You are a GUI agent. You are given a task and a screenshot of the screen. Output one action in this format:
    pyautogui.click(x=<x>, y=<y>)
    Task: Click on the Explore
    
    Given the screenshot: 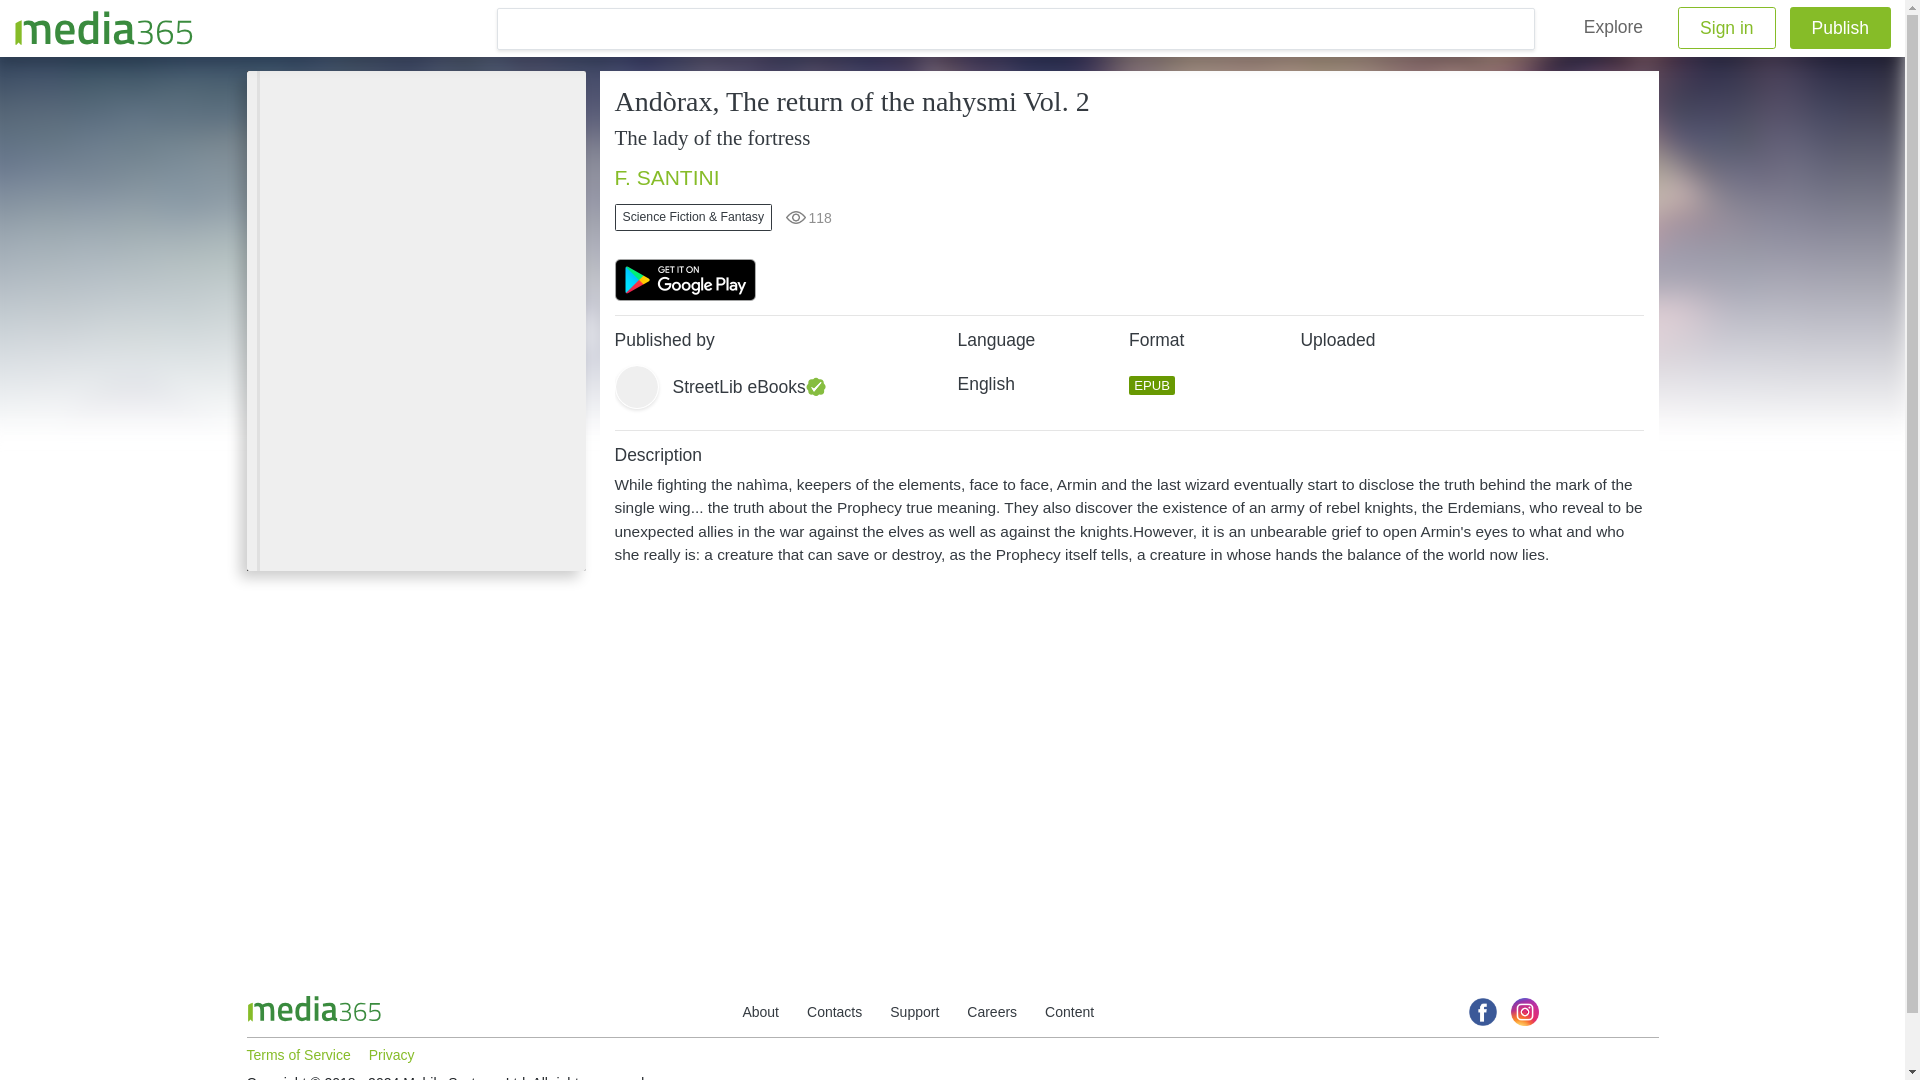 What is the action you would take?
    pyautogui.click(x=1613, y=26)
    